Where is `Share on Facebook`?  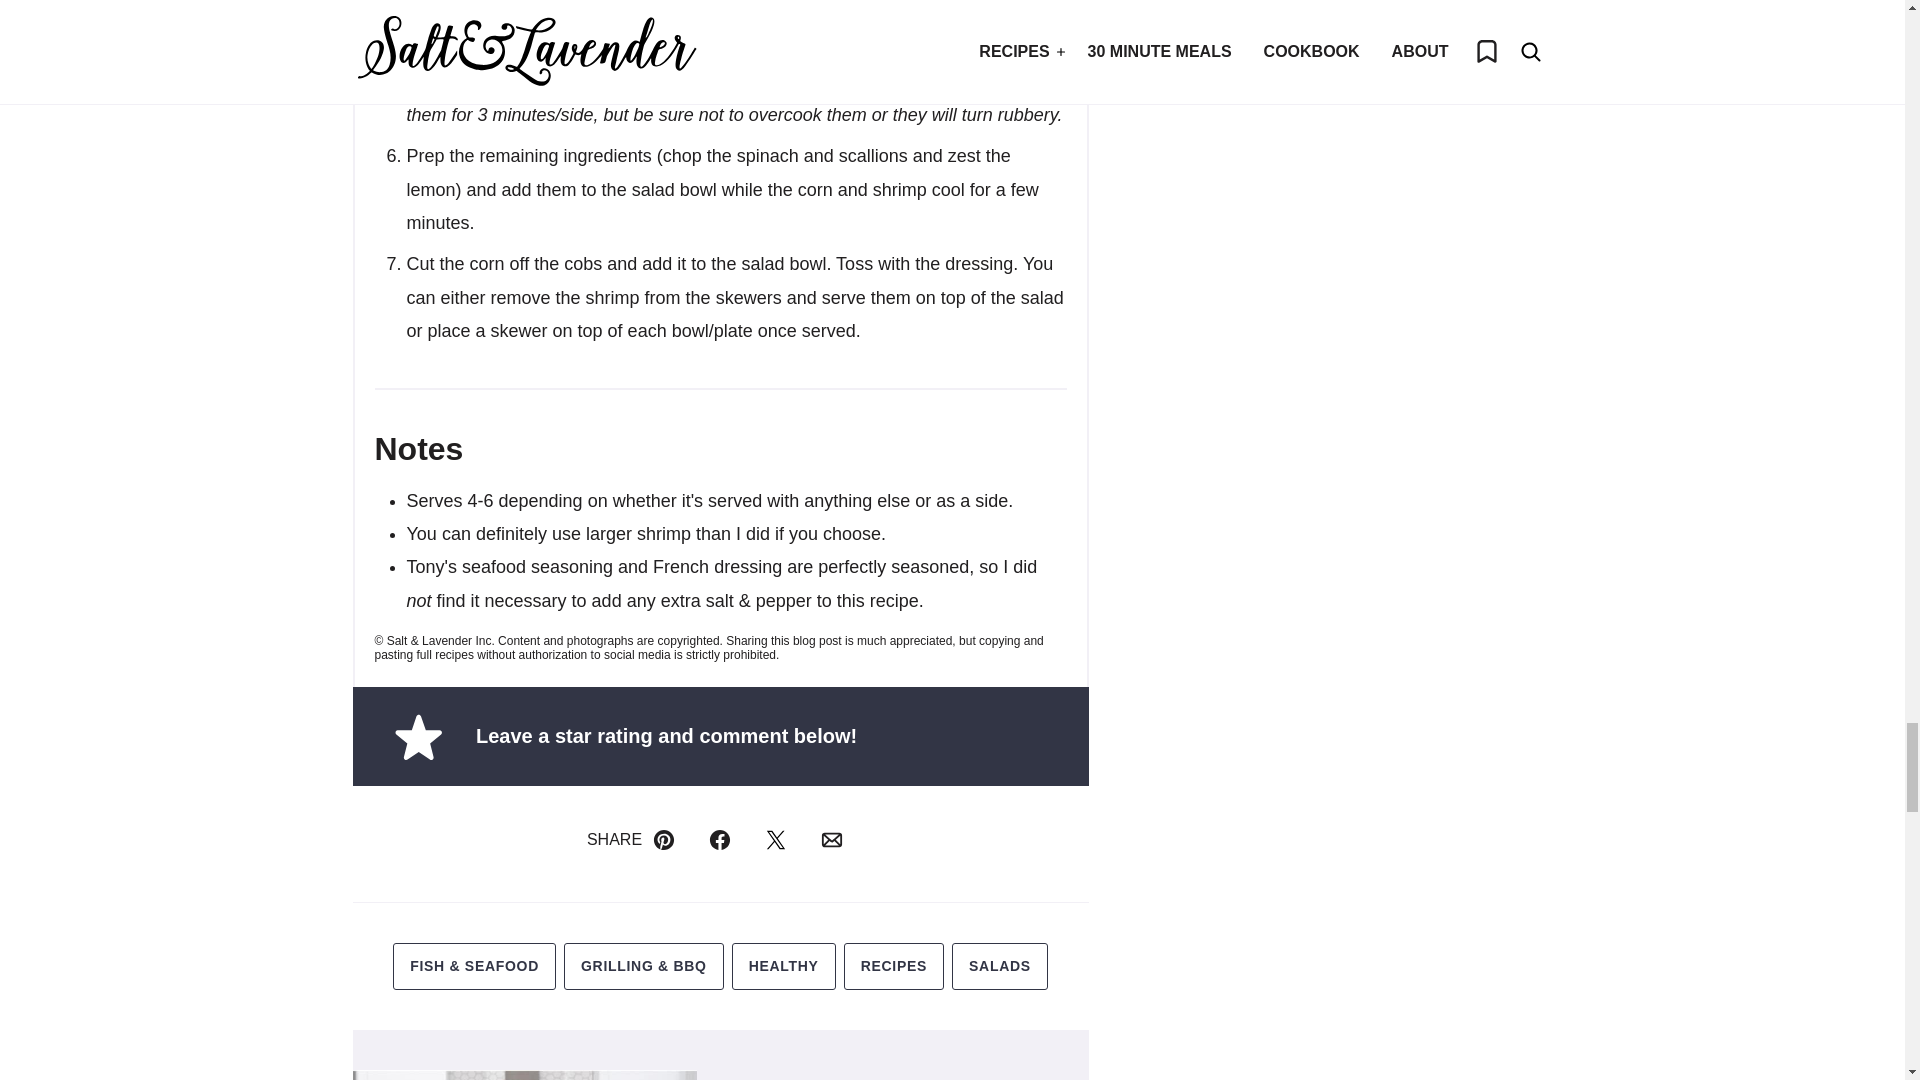
Share on Facebook is located at coordinates (720, 839).